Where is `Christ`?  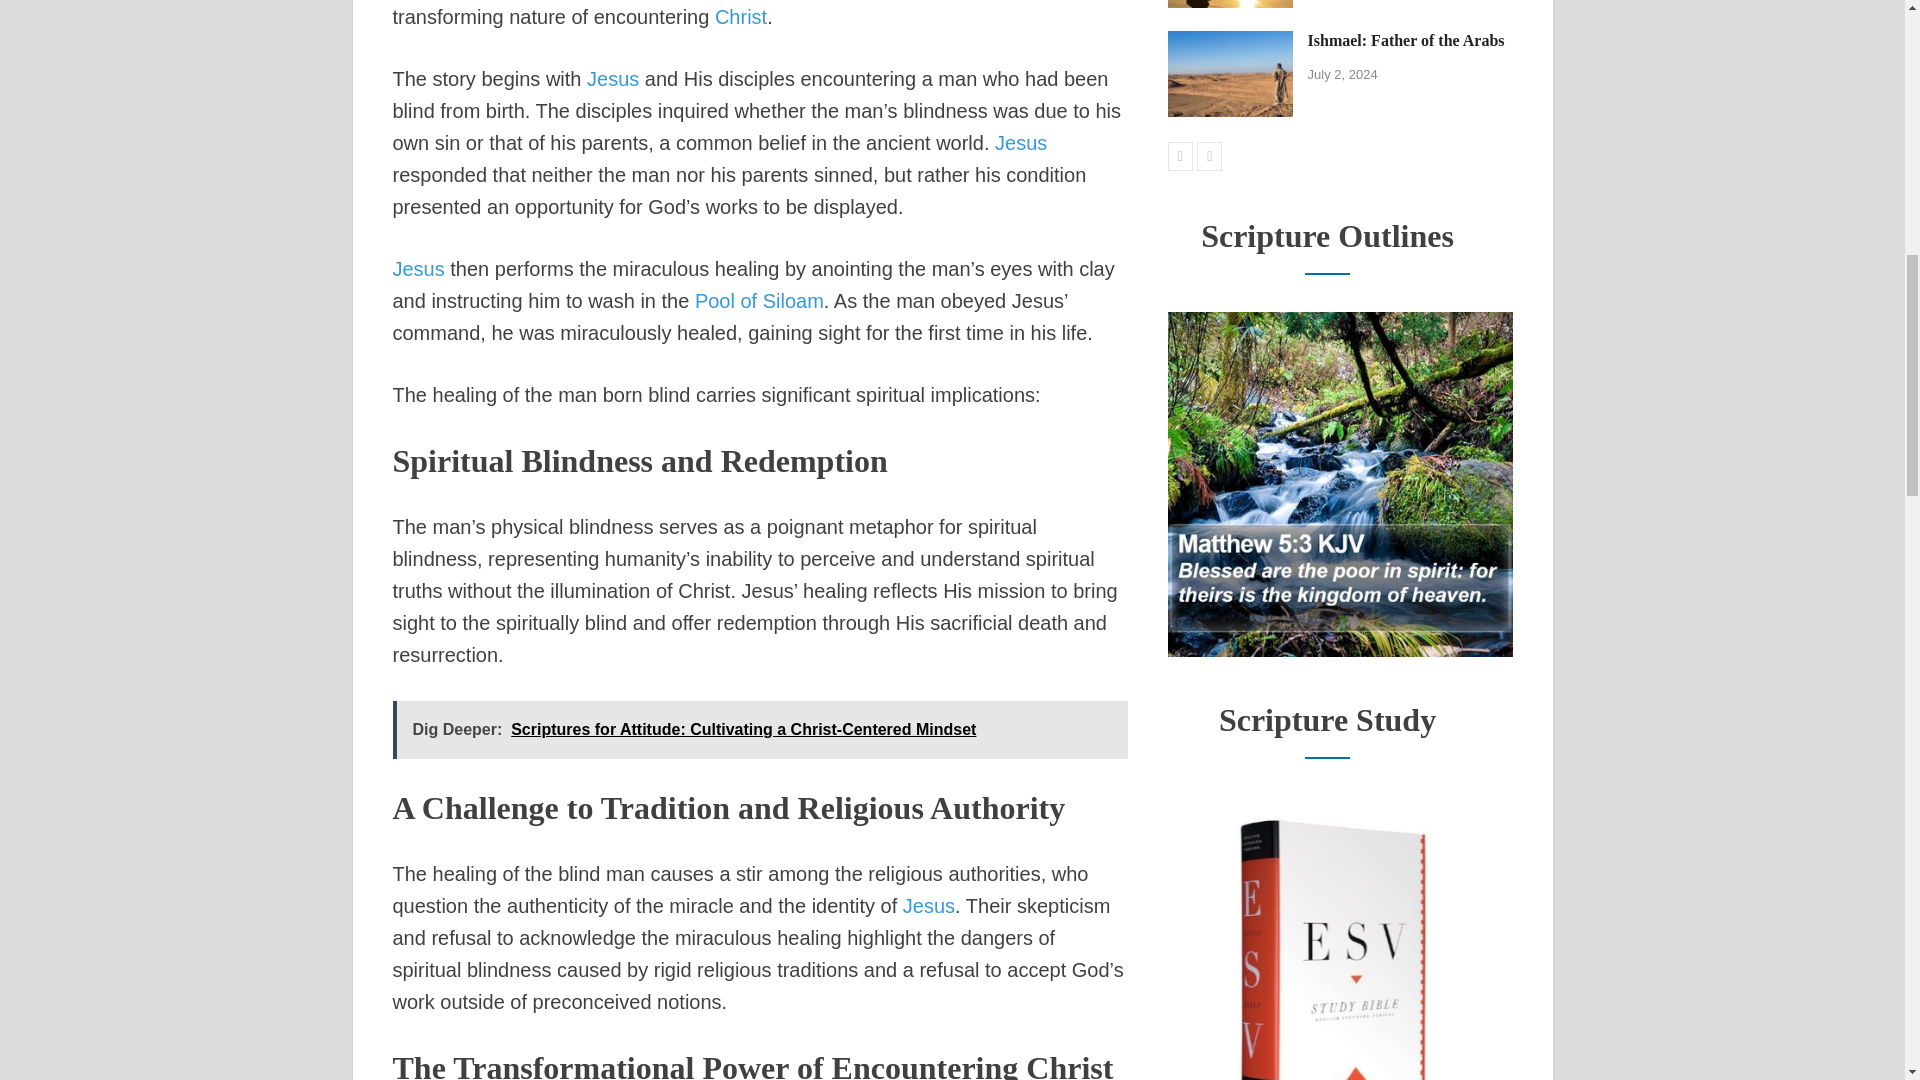 Christ is located at coordinates (740, 17).